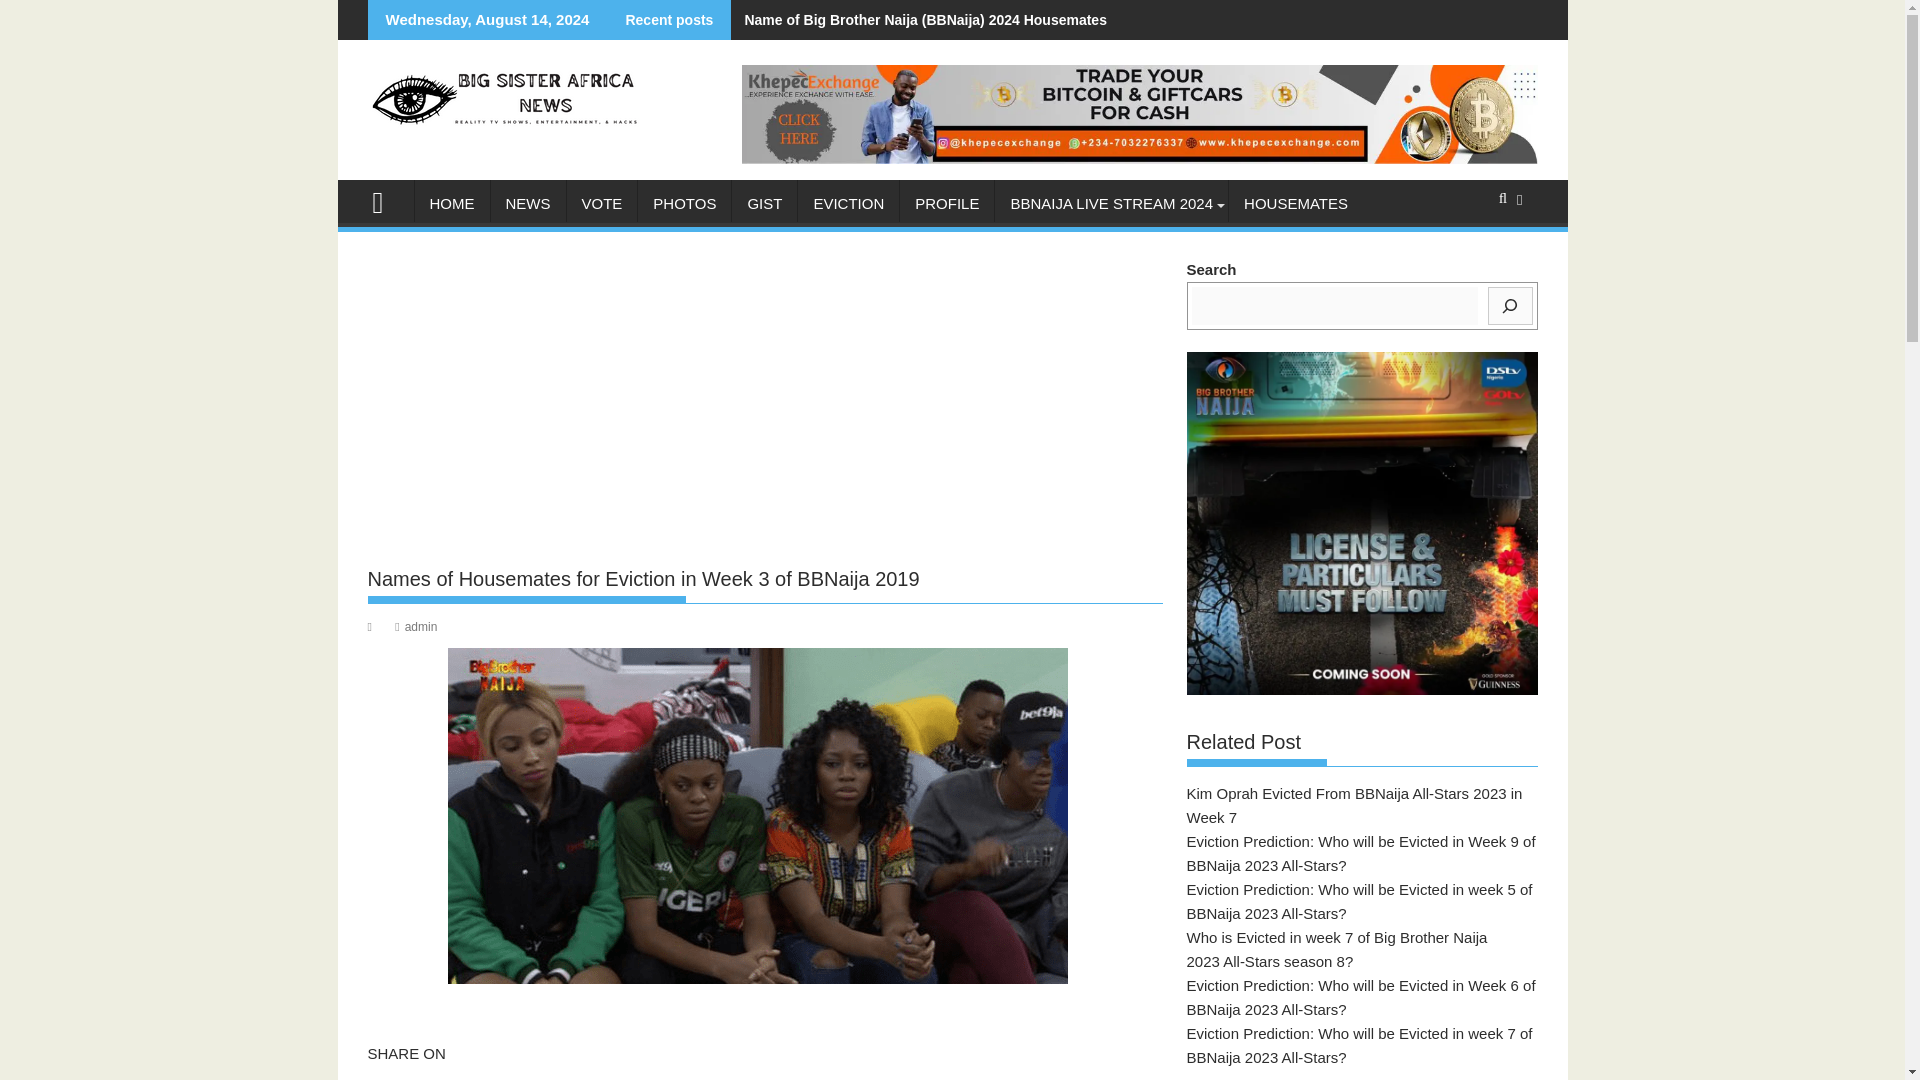 The width and height of the screenshot is (1920, 1080). Describe the element at coordinates (947, 204) in the screenshot. I see `PROFILE` at that location.